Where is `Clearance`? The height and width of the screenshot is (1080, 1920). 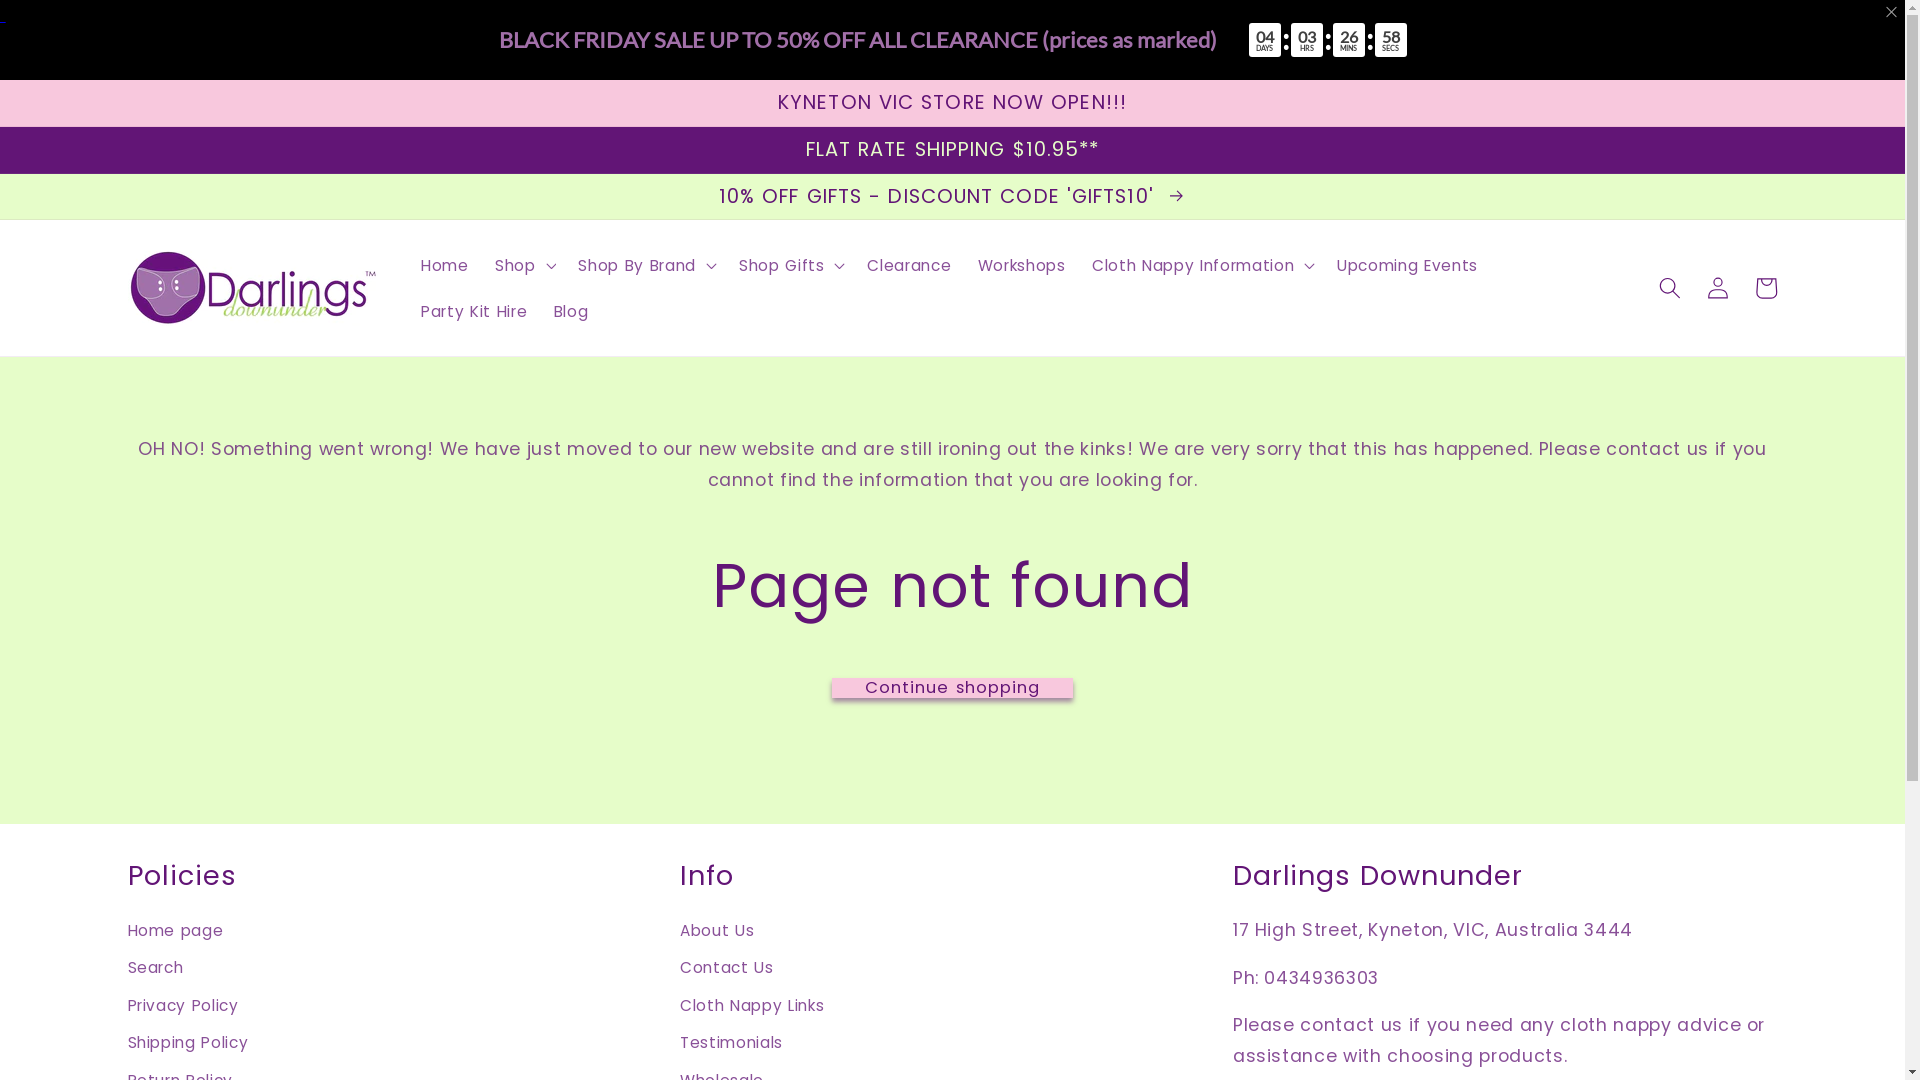
Clearance is located at coordinates (909, 265).